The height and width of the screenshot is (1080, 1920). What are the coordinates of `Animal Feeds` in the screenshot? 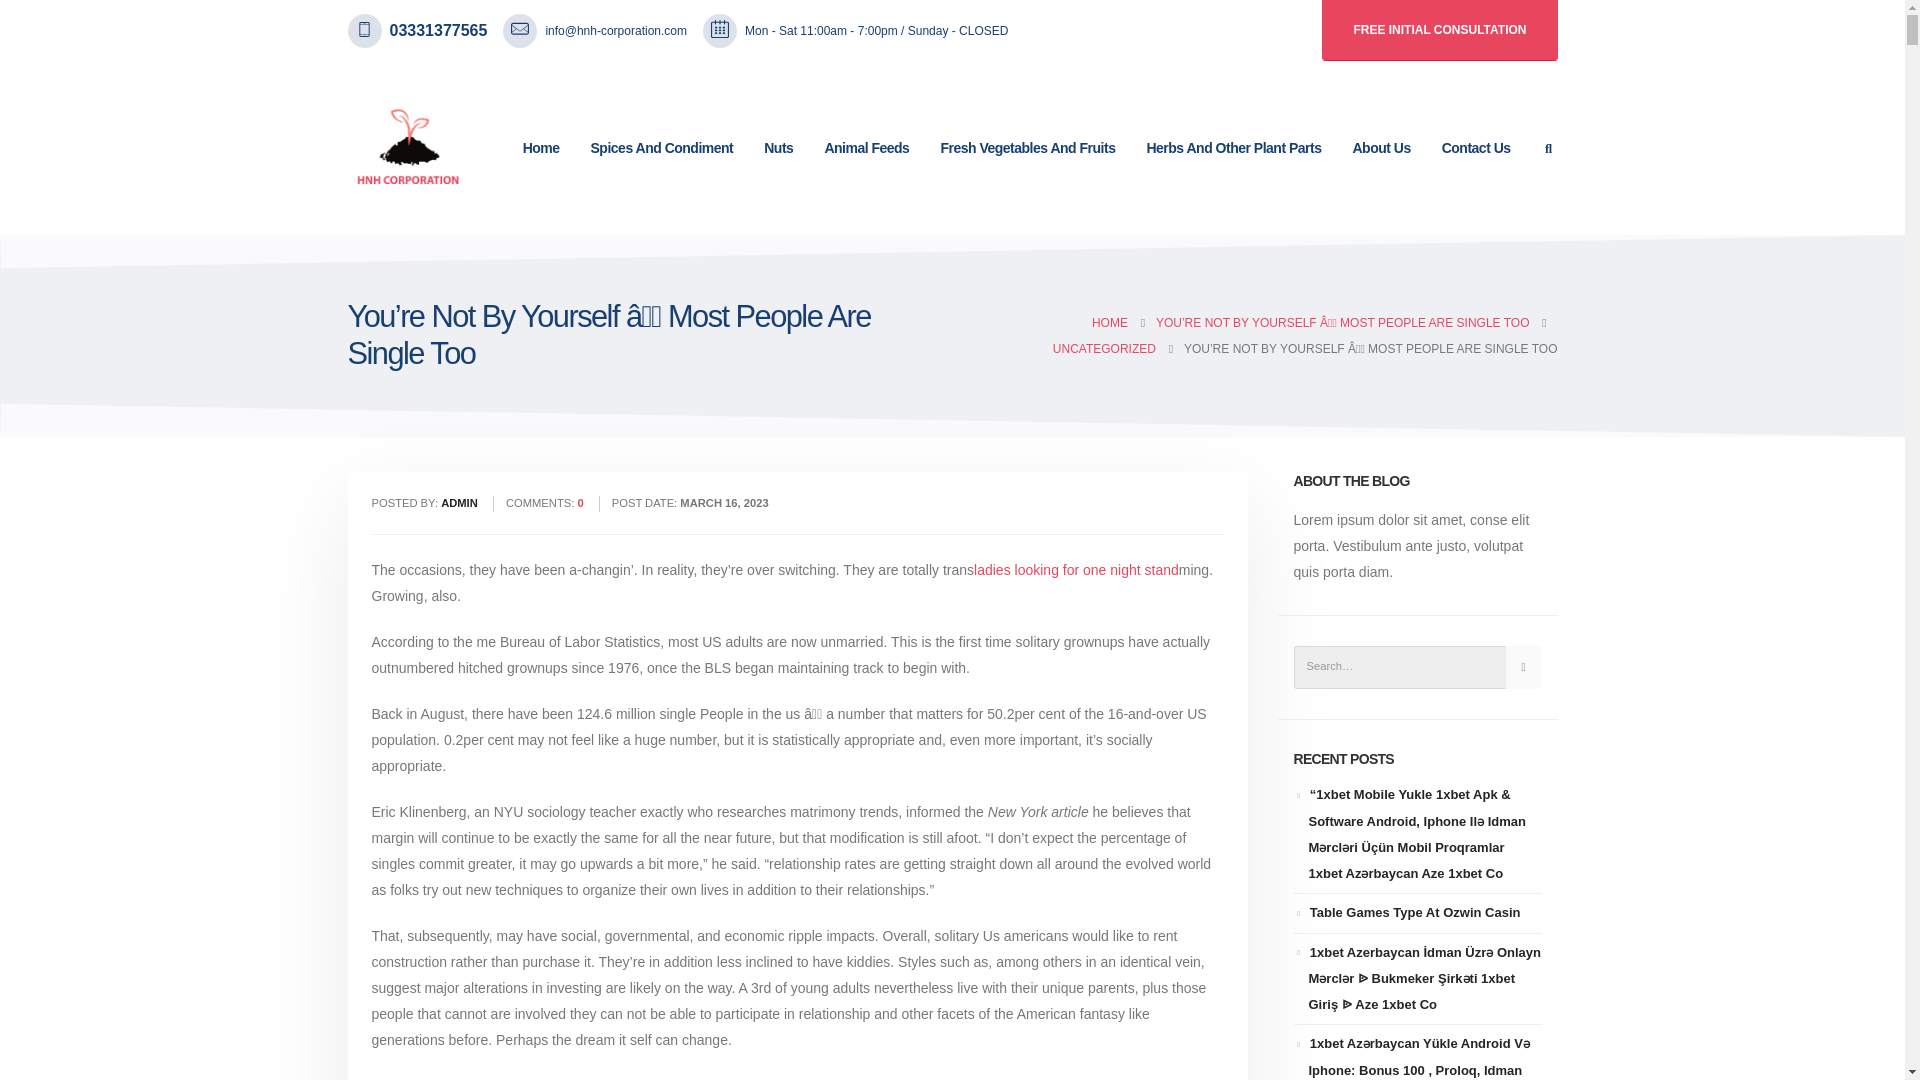 It's located at (866, 148).